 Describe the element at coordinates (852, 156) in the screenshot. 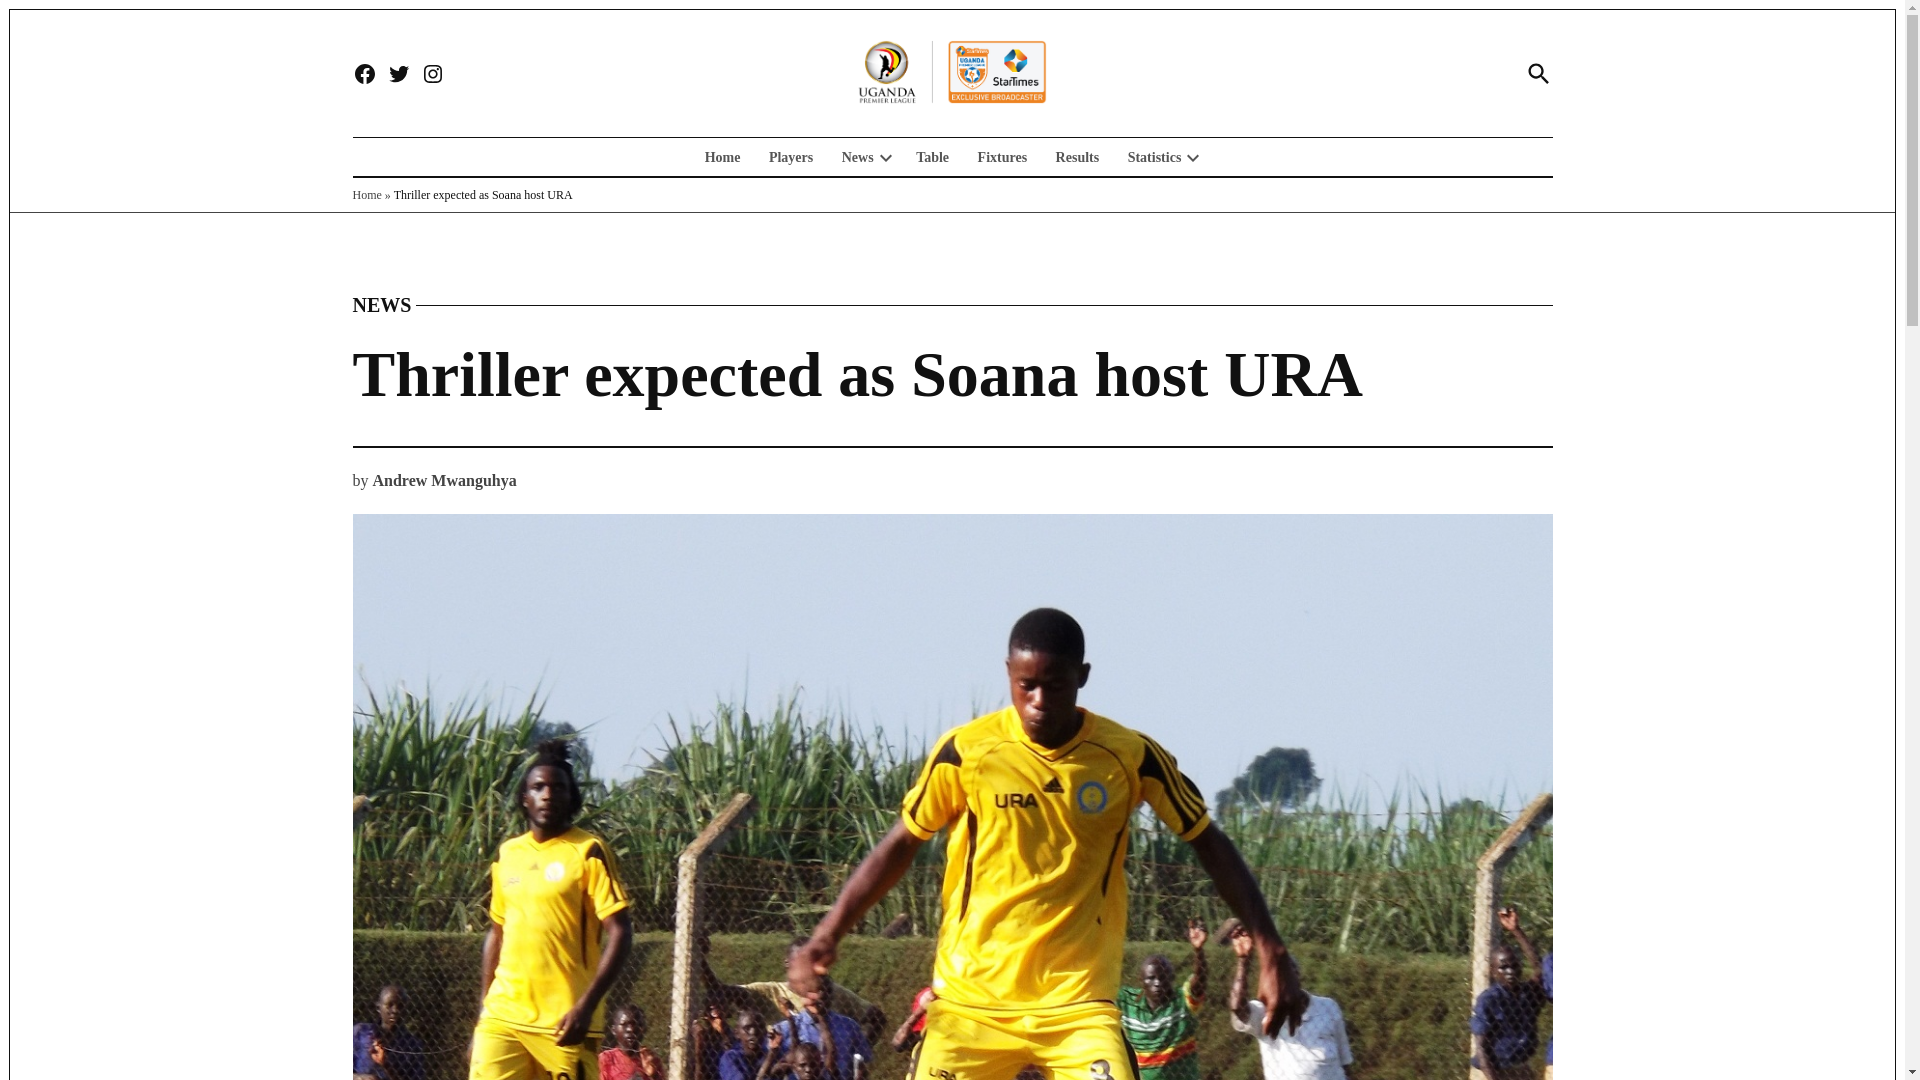

I see `News` at that location.